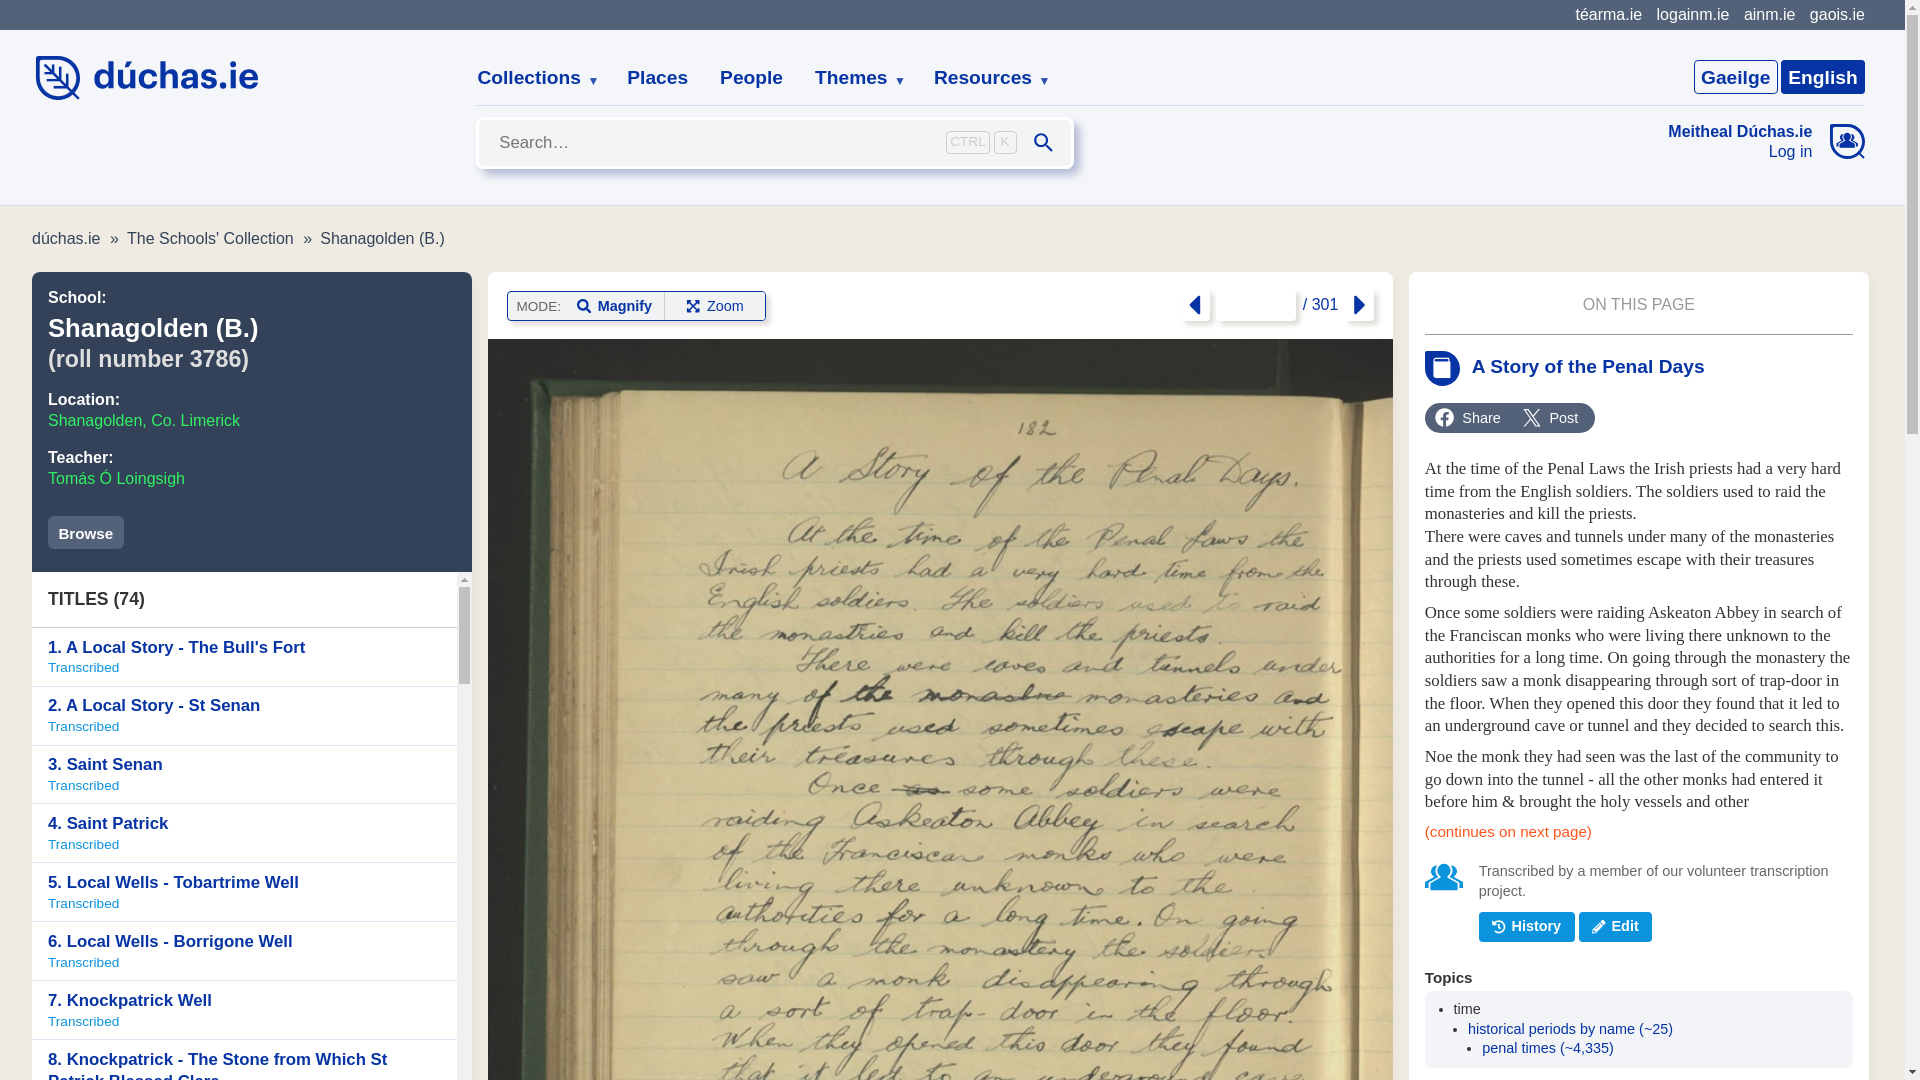 This screenshot has width=1920, height=1080. What do you see at coordinates (1740, 151) in the screenshot?
I see `Resources` at bounding box center [1740, 151].